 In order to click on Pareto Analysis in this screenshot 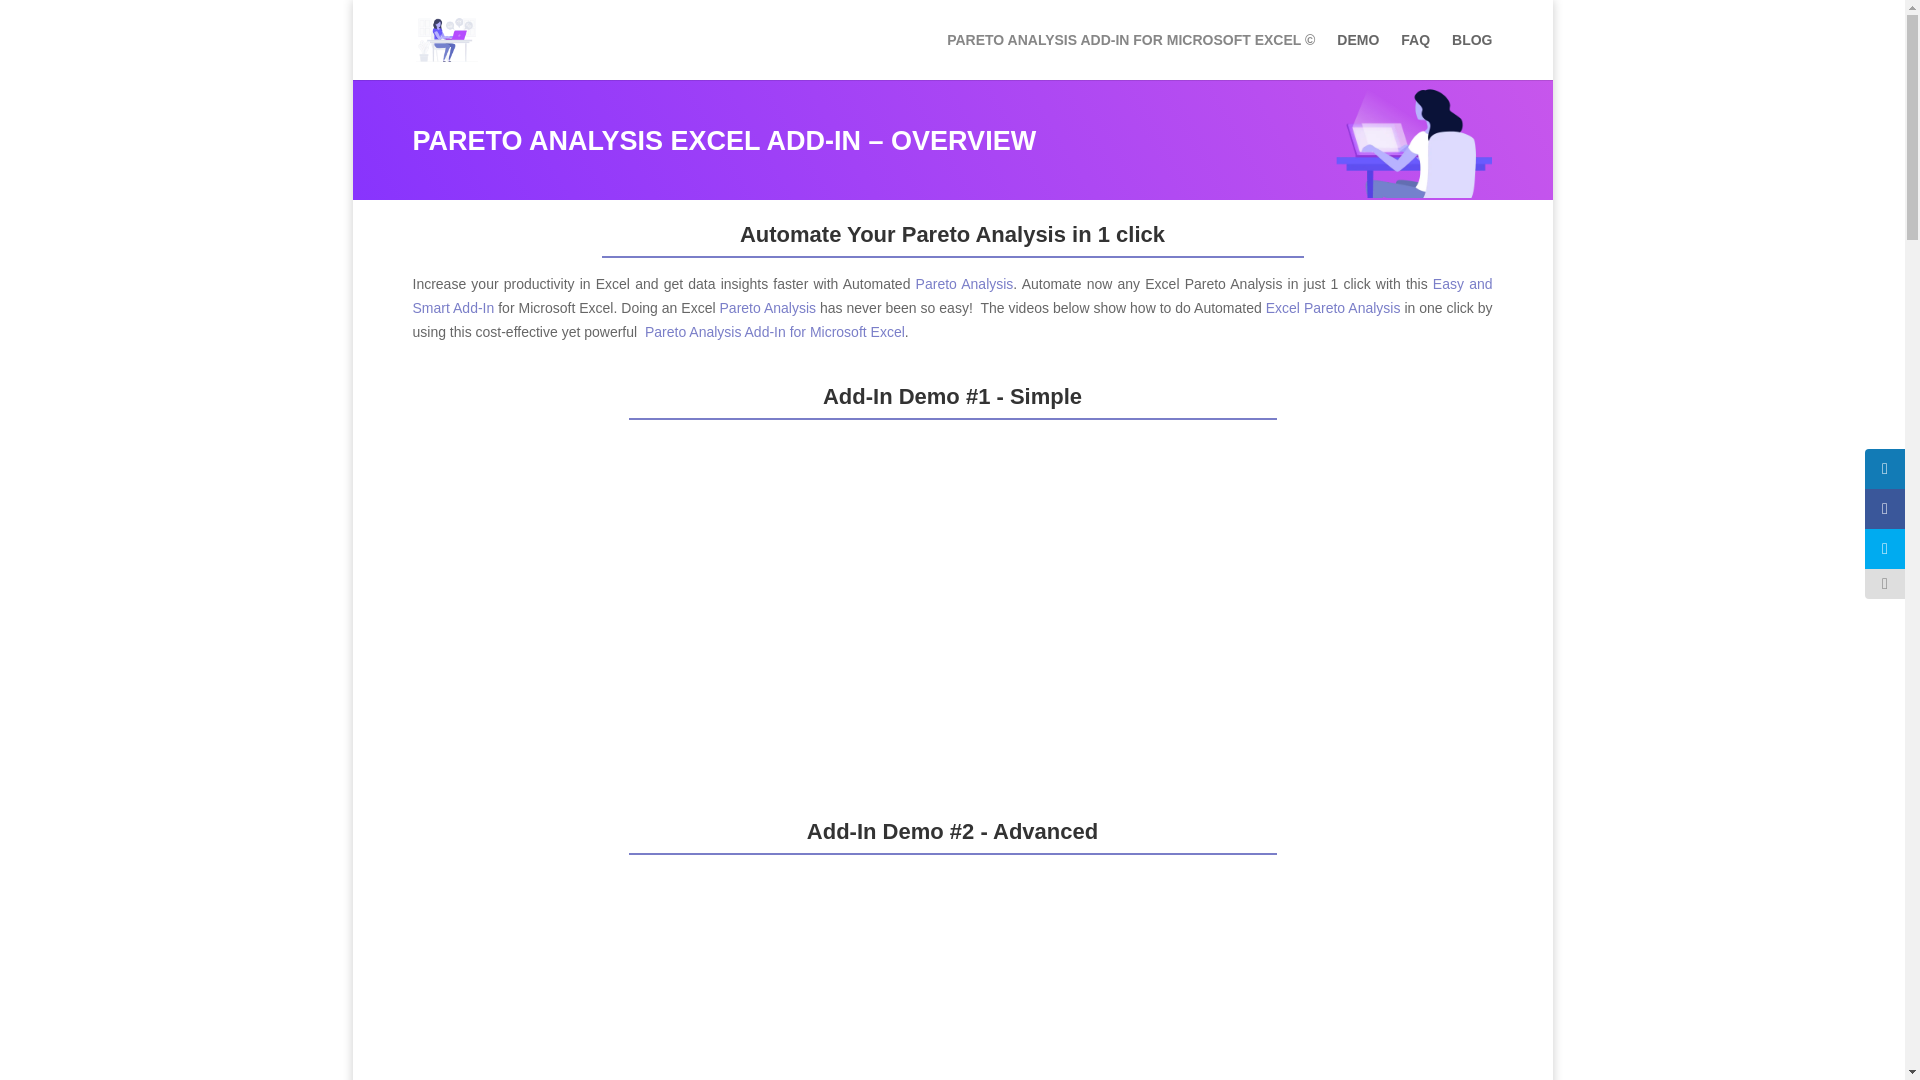, I will do `click(964, 284)`.